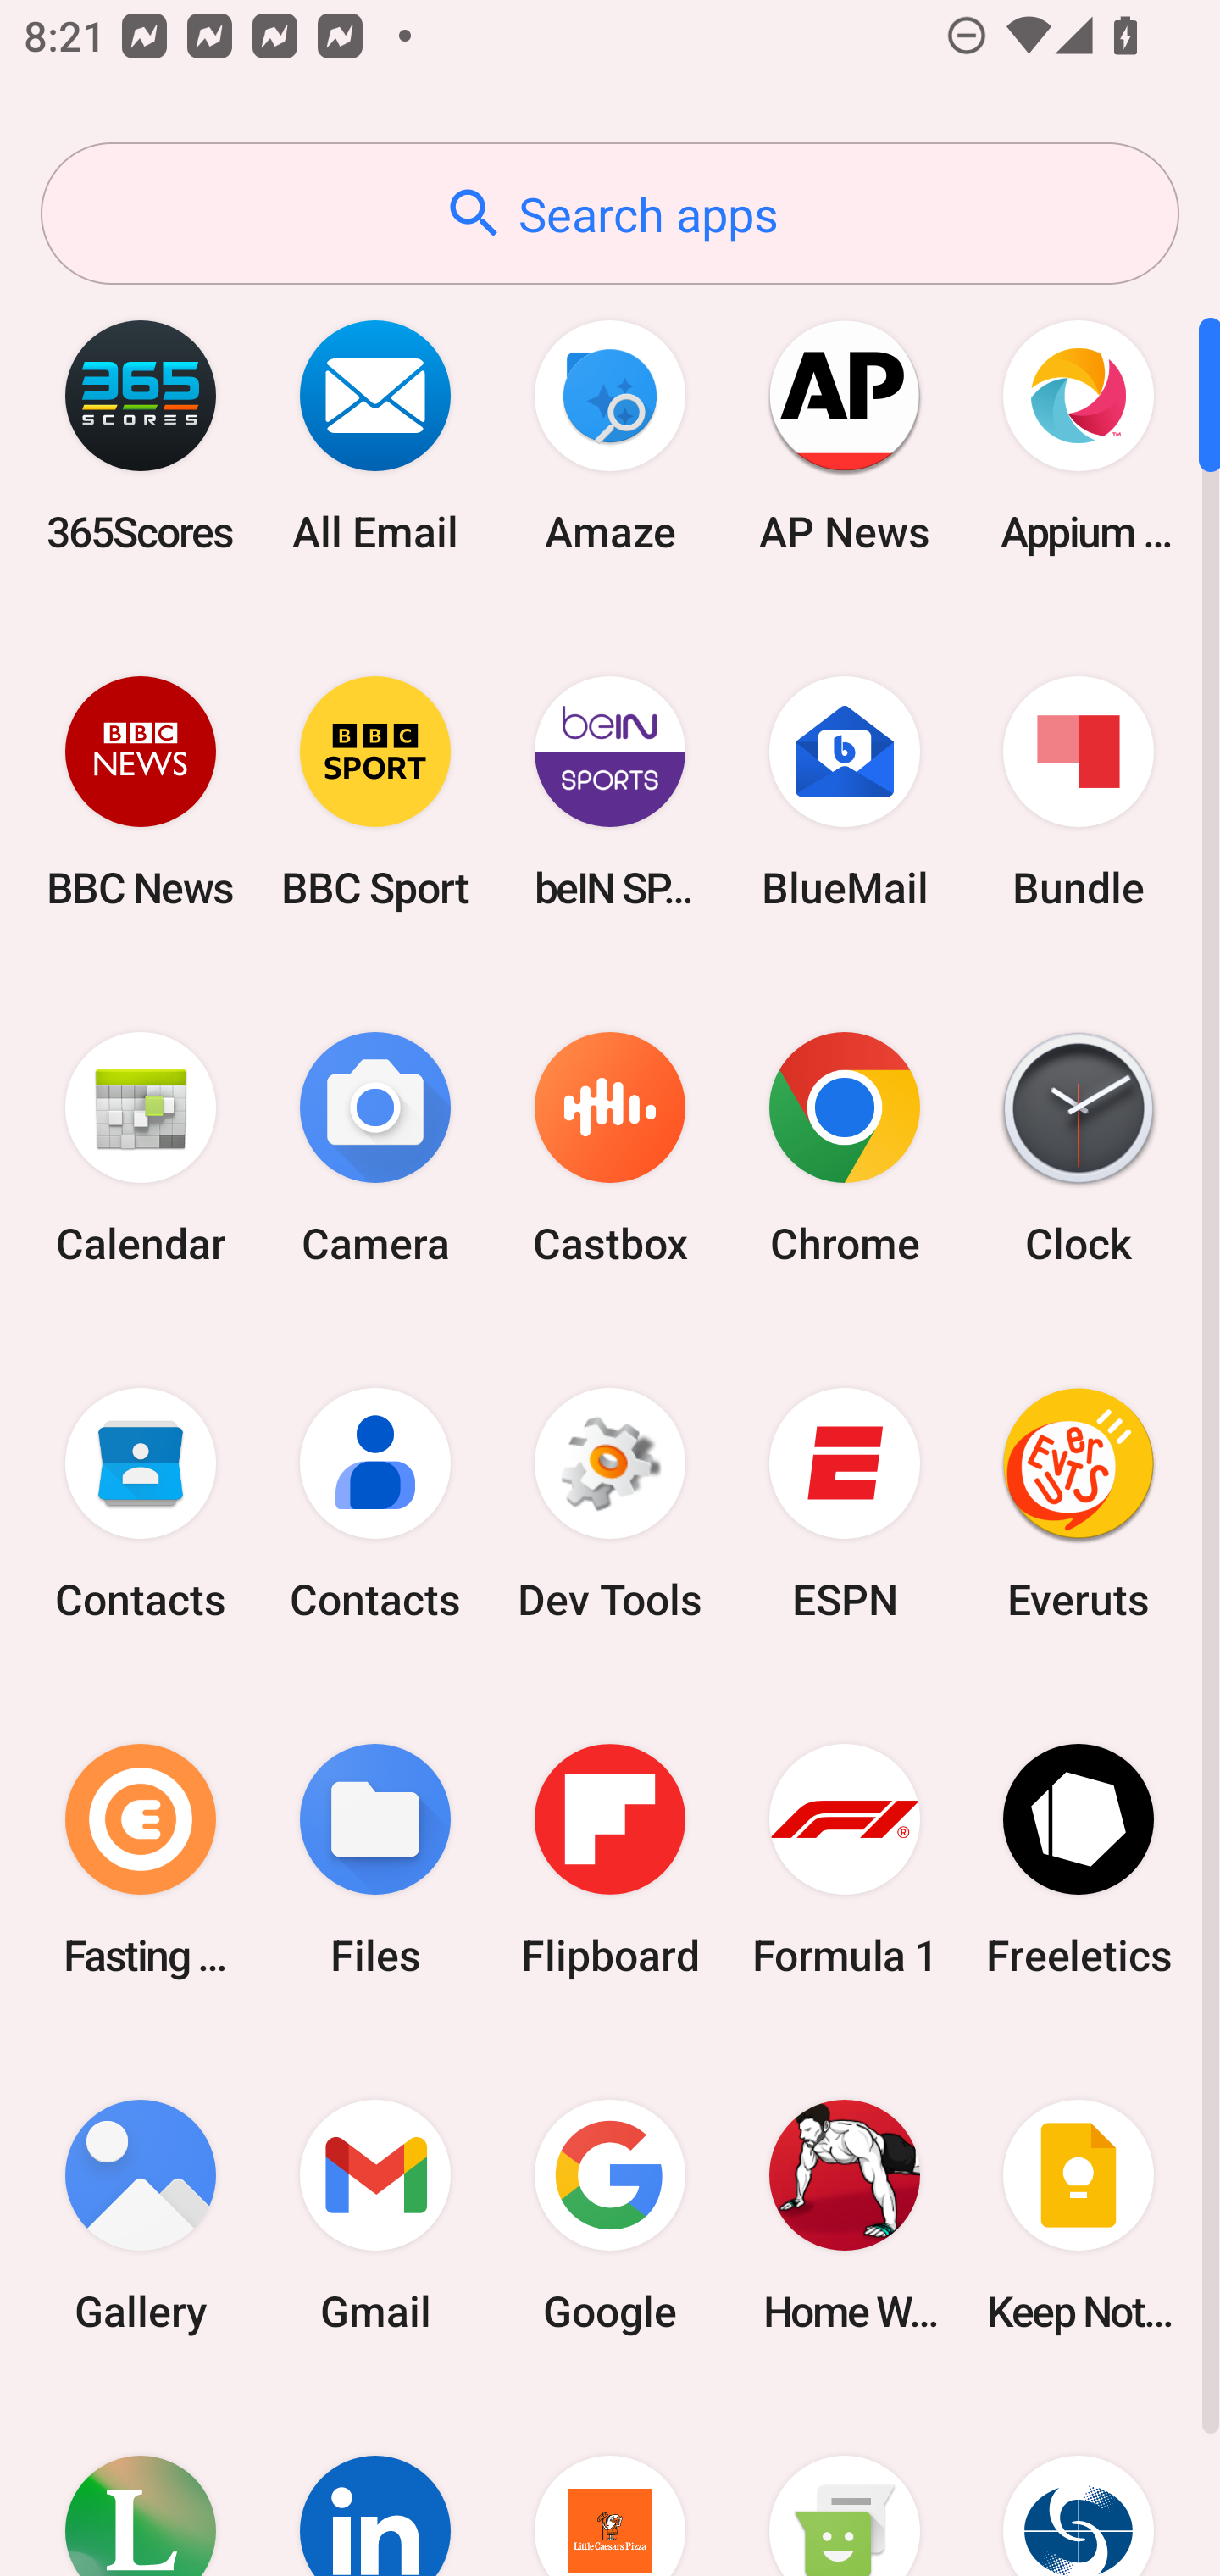 Image resolution: width=1220 pixels, height=2576 pixels. I want to click on Contacts, so click(375, 1504).